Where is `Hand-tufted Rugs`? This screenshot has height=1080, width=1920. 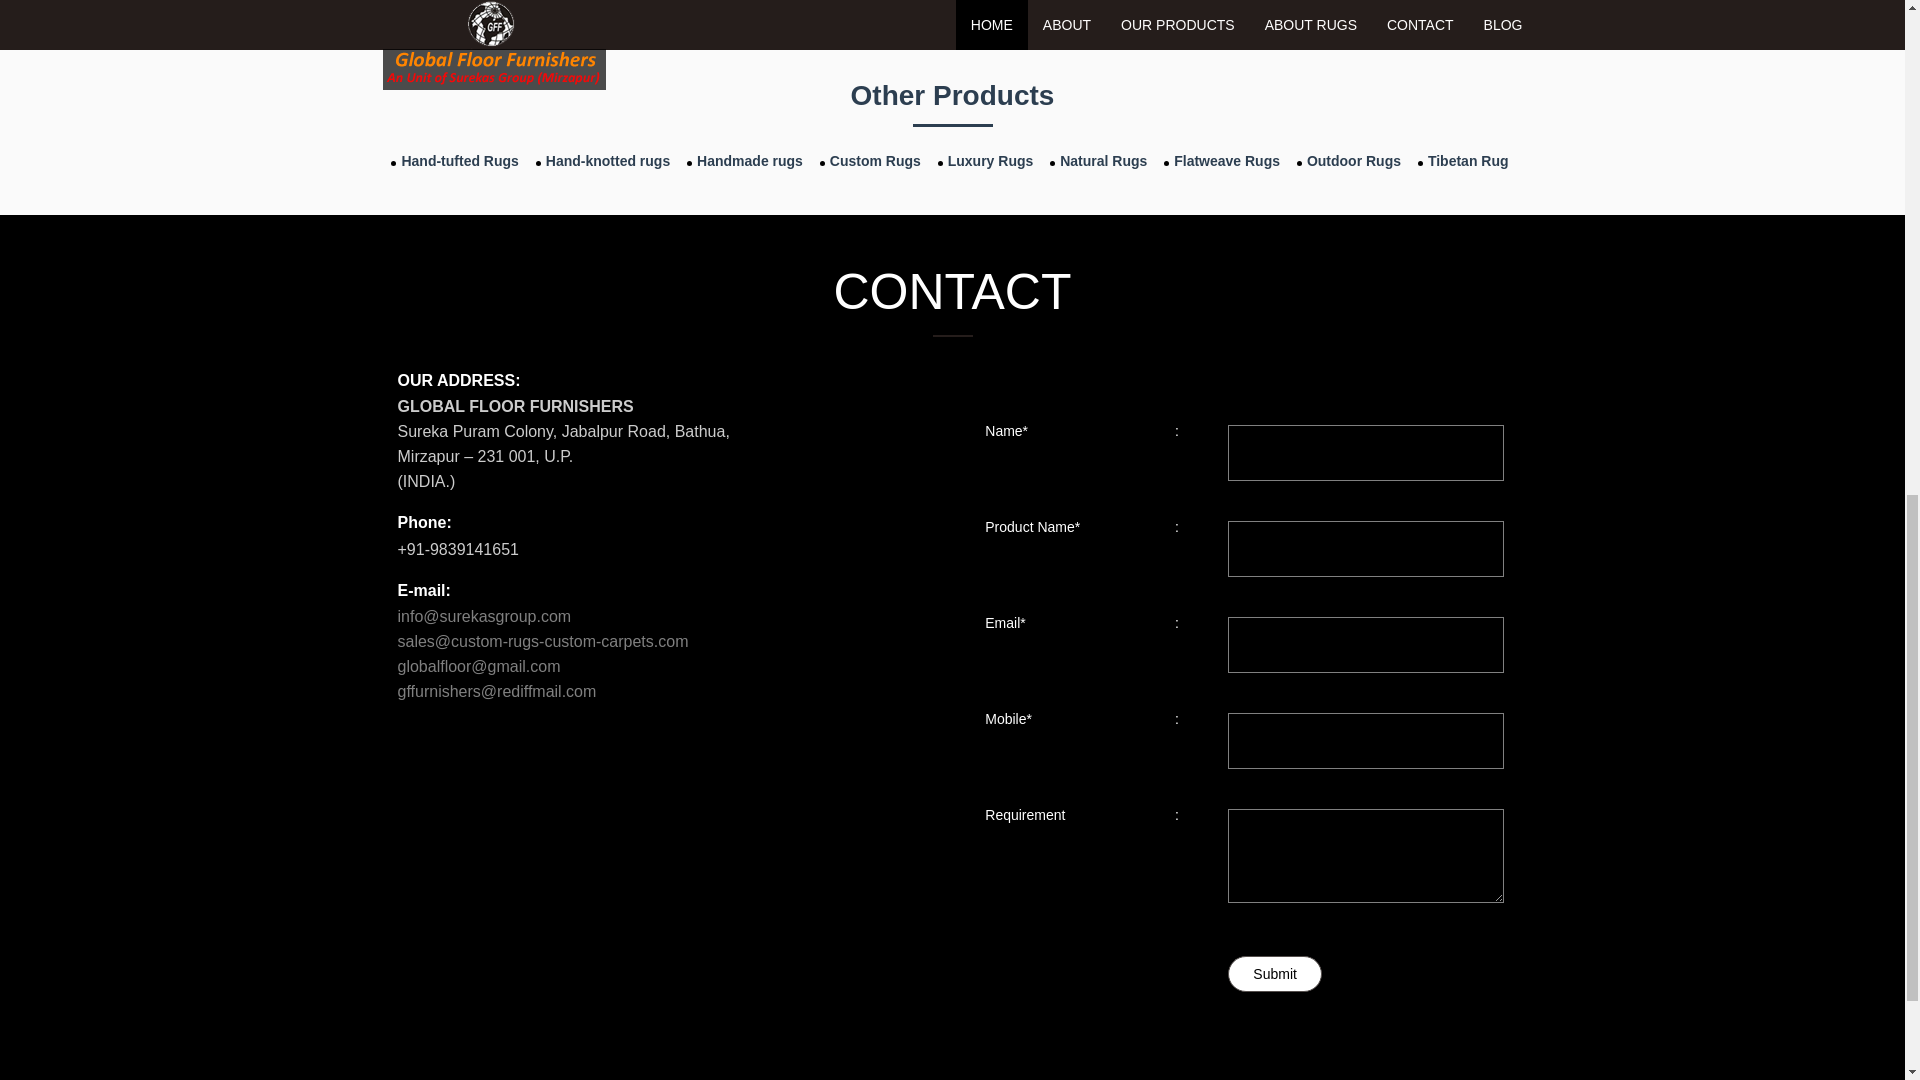
Hand-tufted Rugs is located at coordinates (456, 160).